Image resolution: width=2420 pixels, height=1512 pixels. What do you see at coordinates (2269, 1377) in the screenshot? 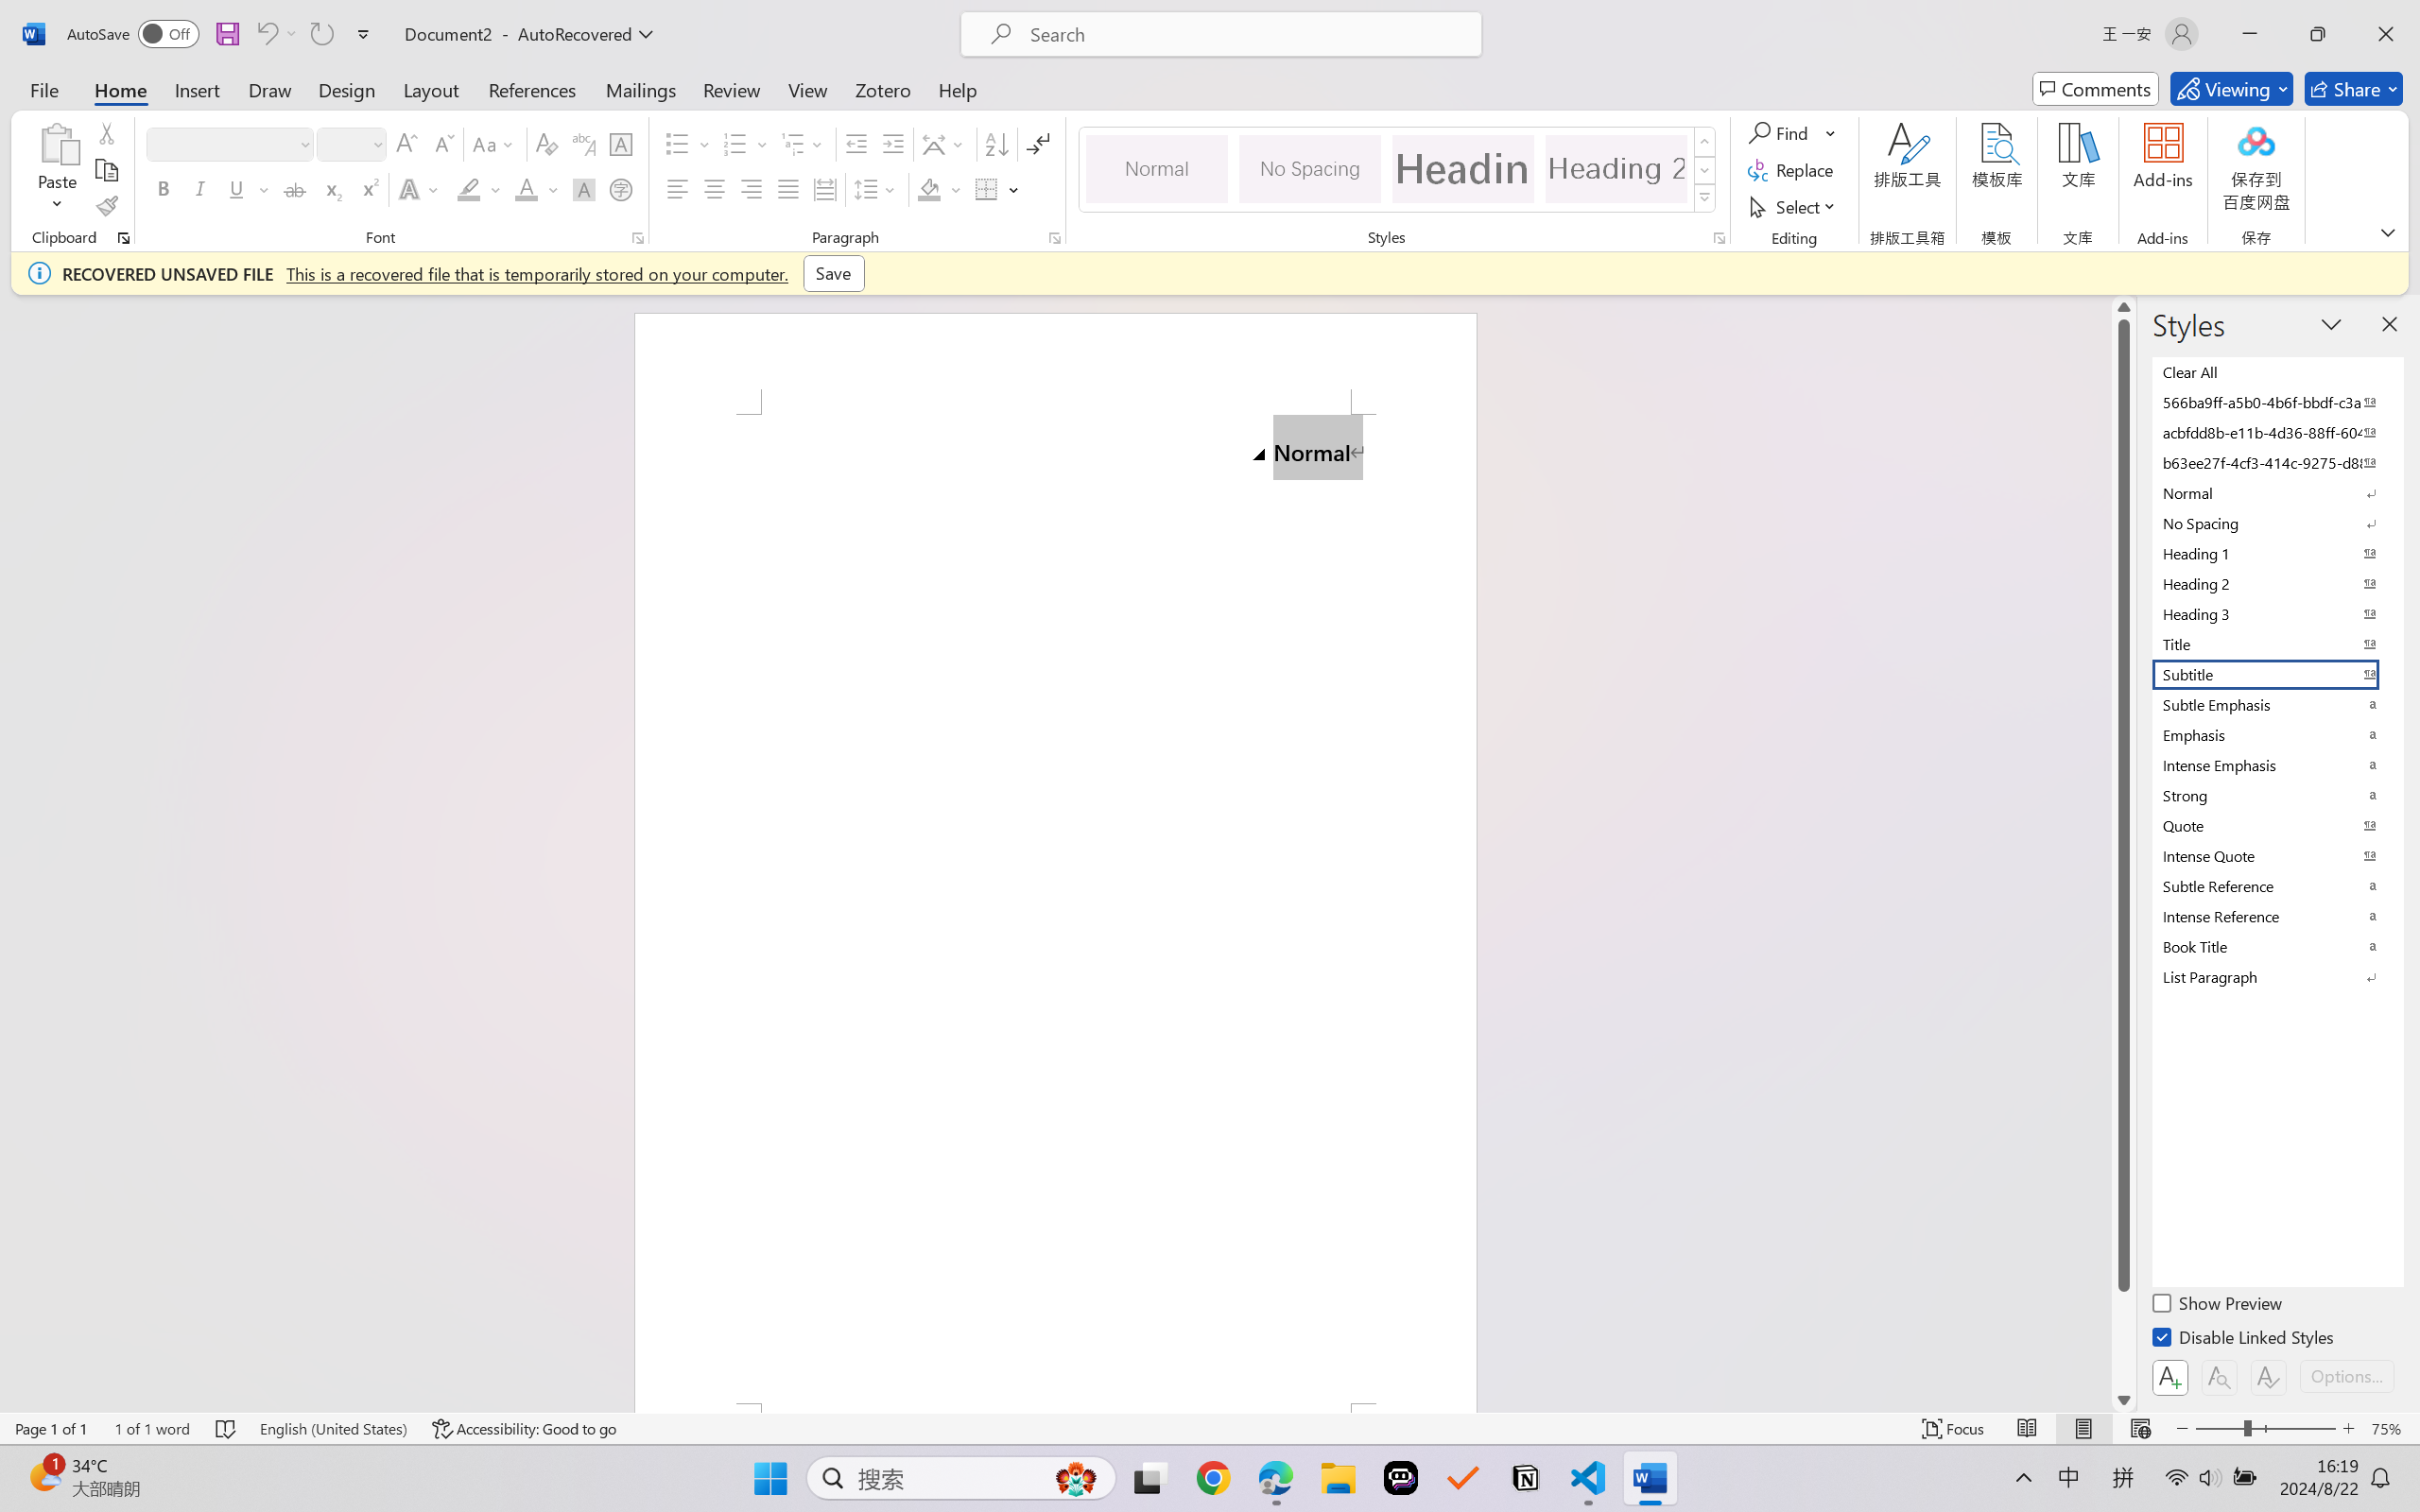
I see `Class: NetUIButton` at bounding box center [2269, 1377].